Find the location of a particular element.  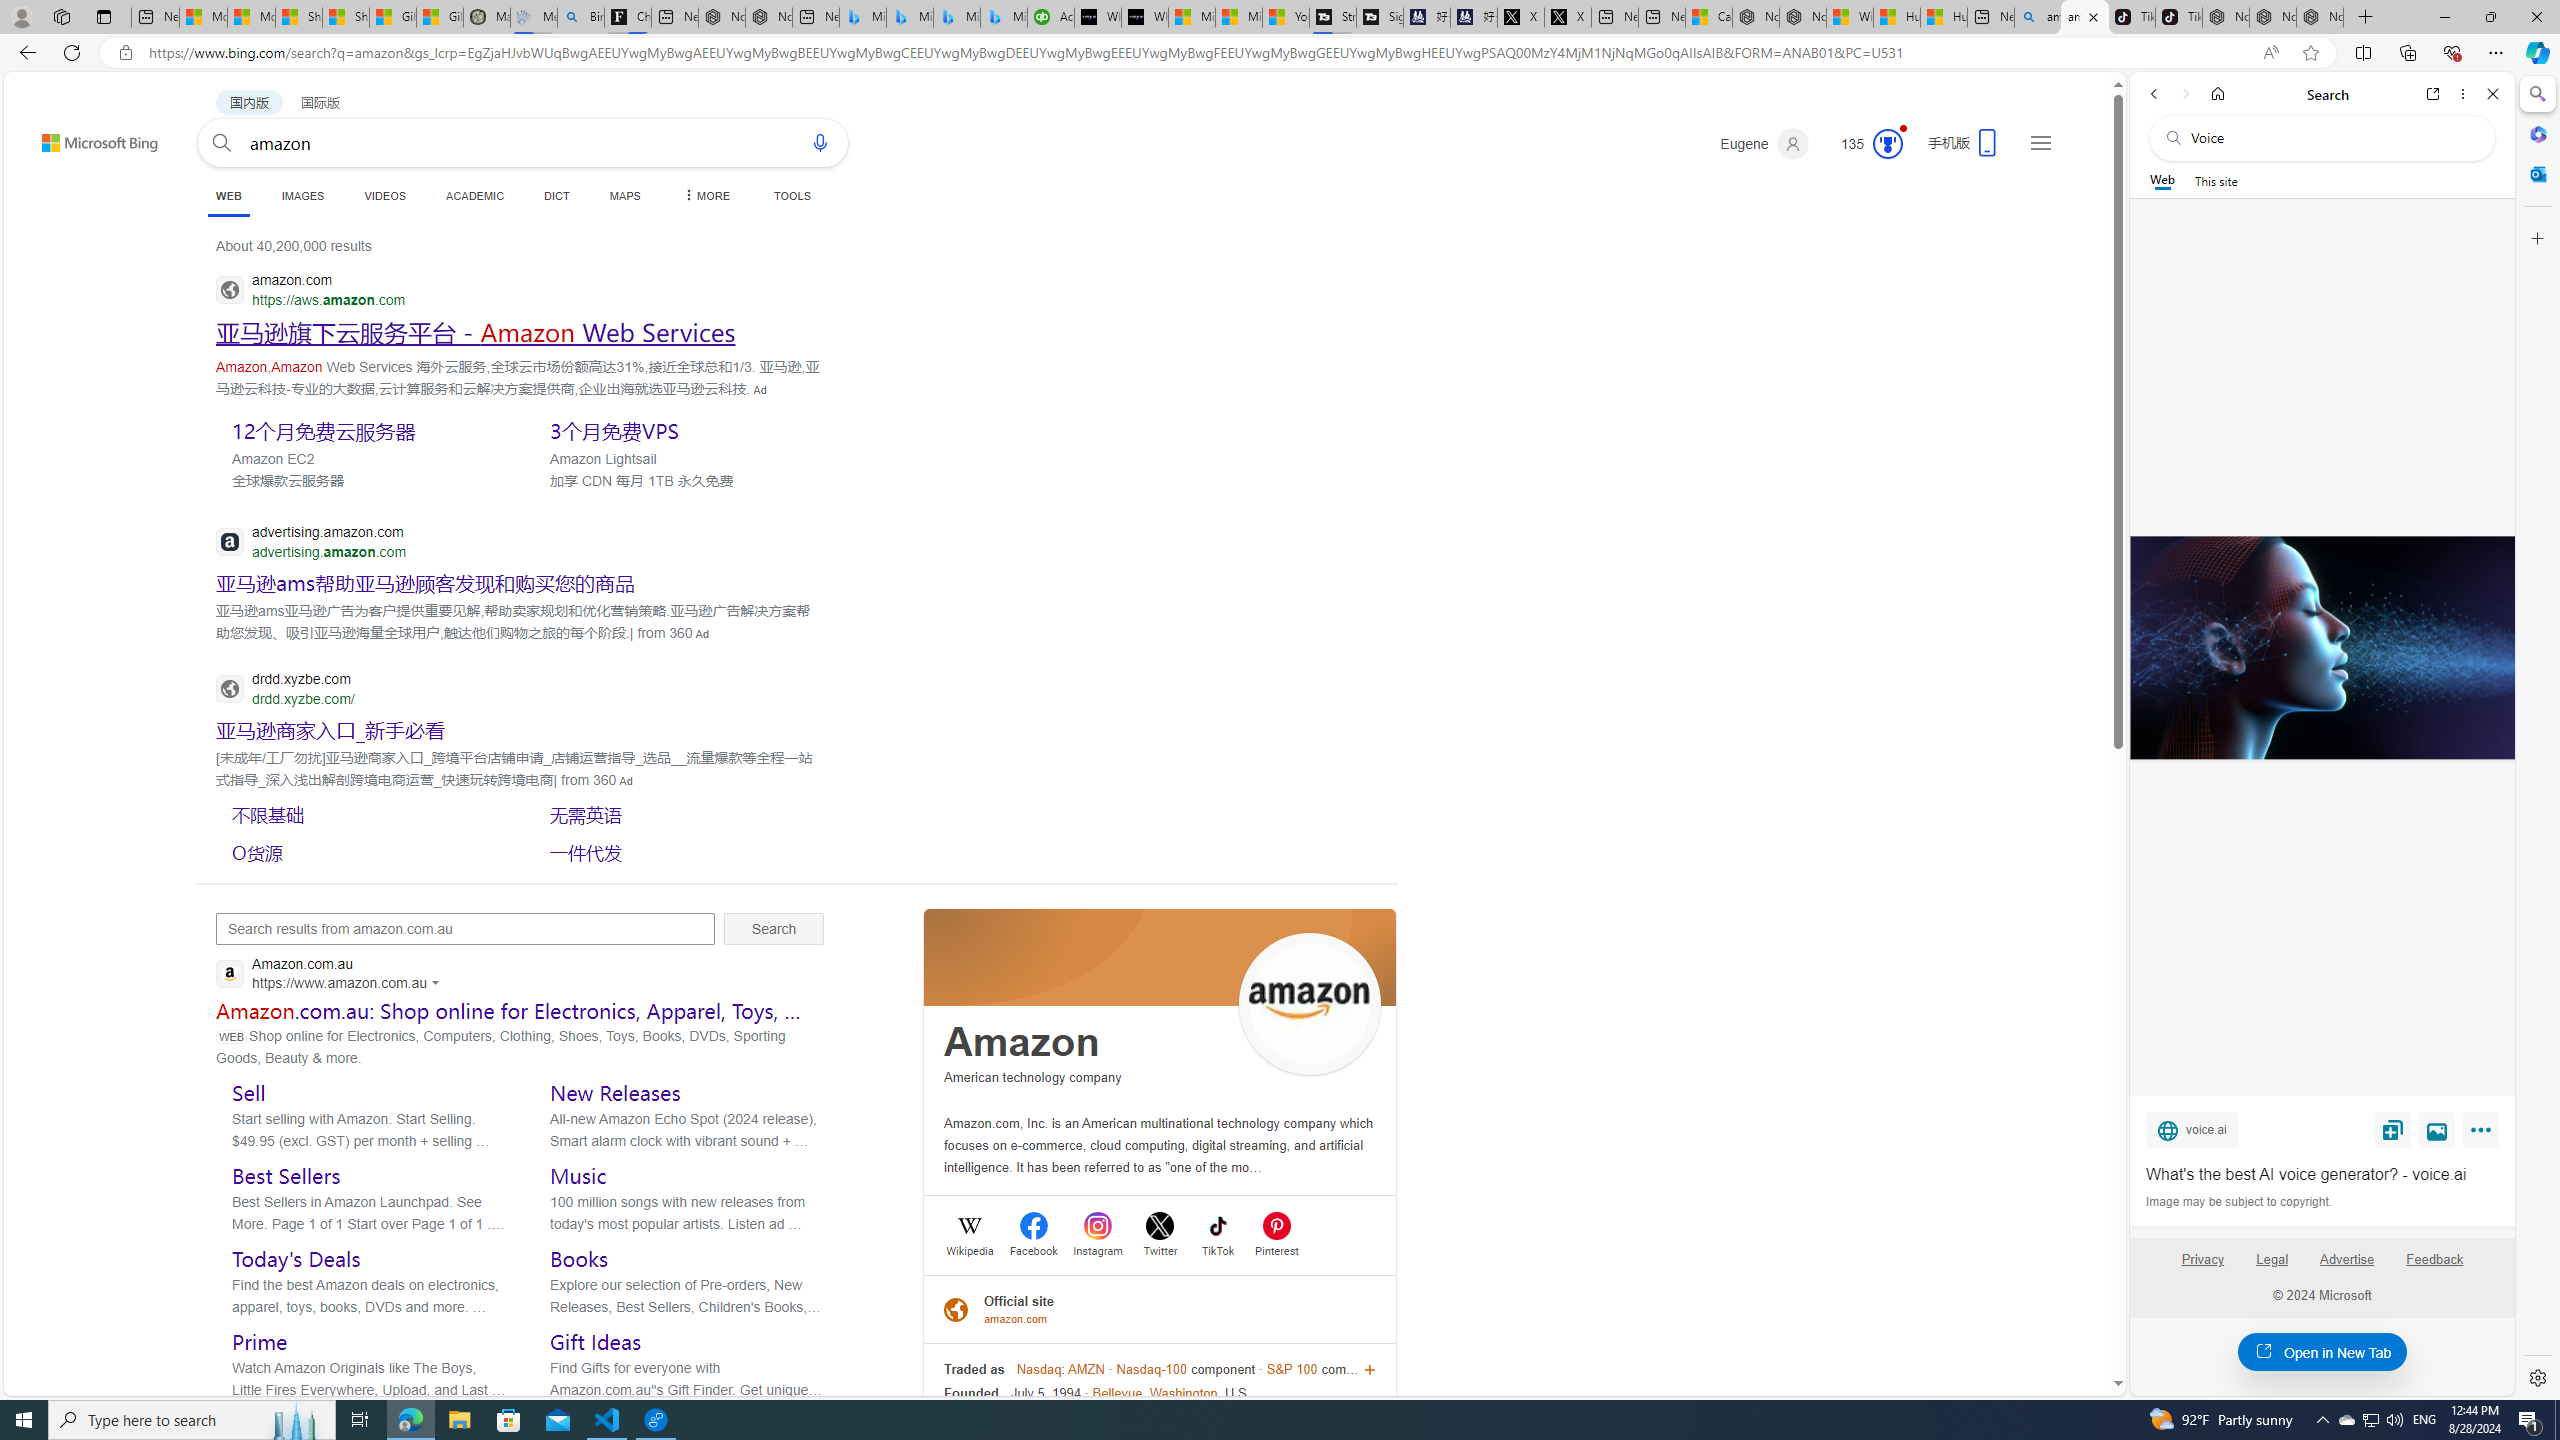

Books is located at coordinates (580, 1258).